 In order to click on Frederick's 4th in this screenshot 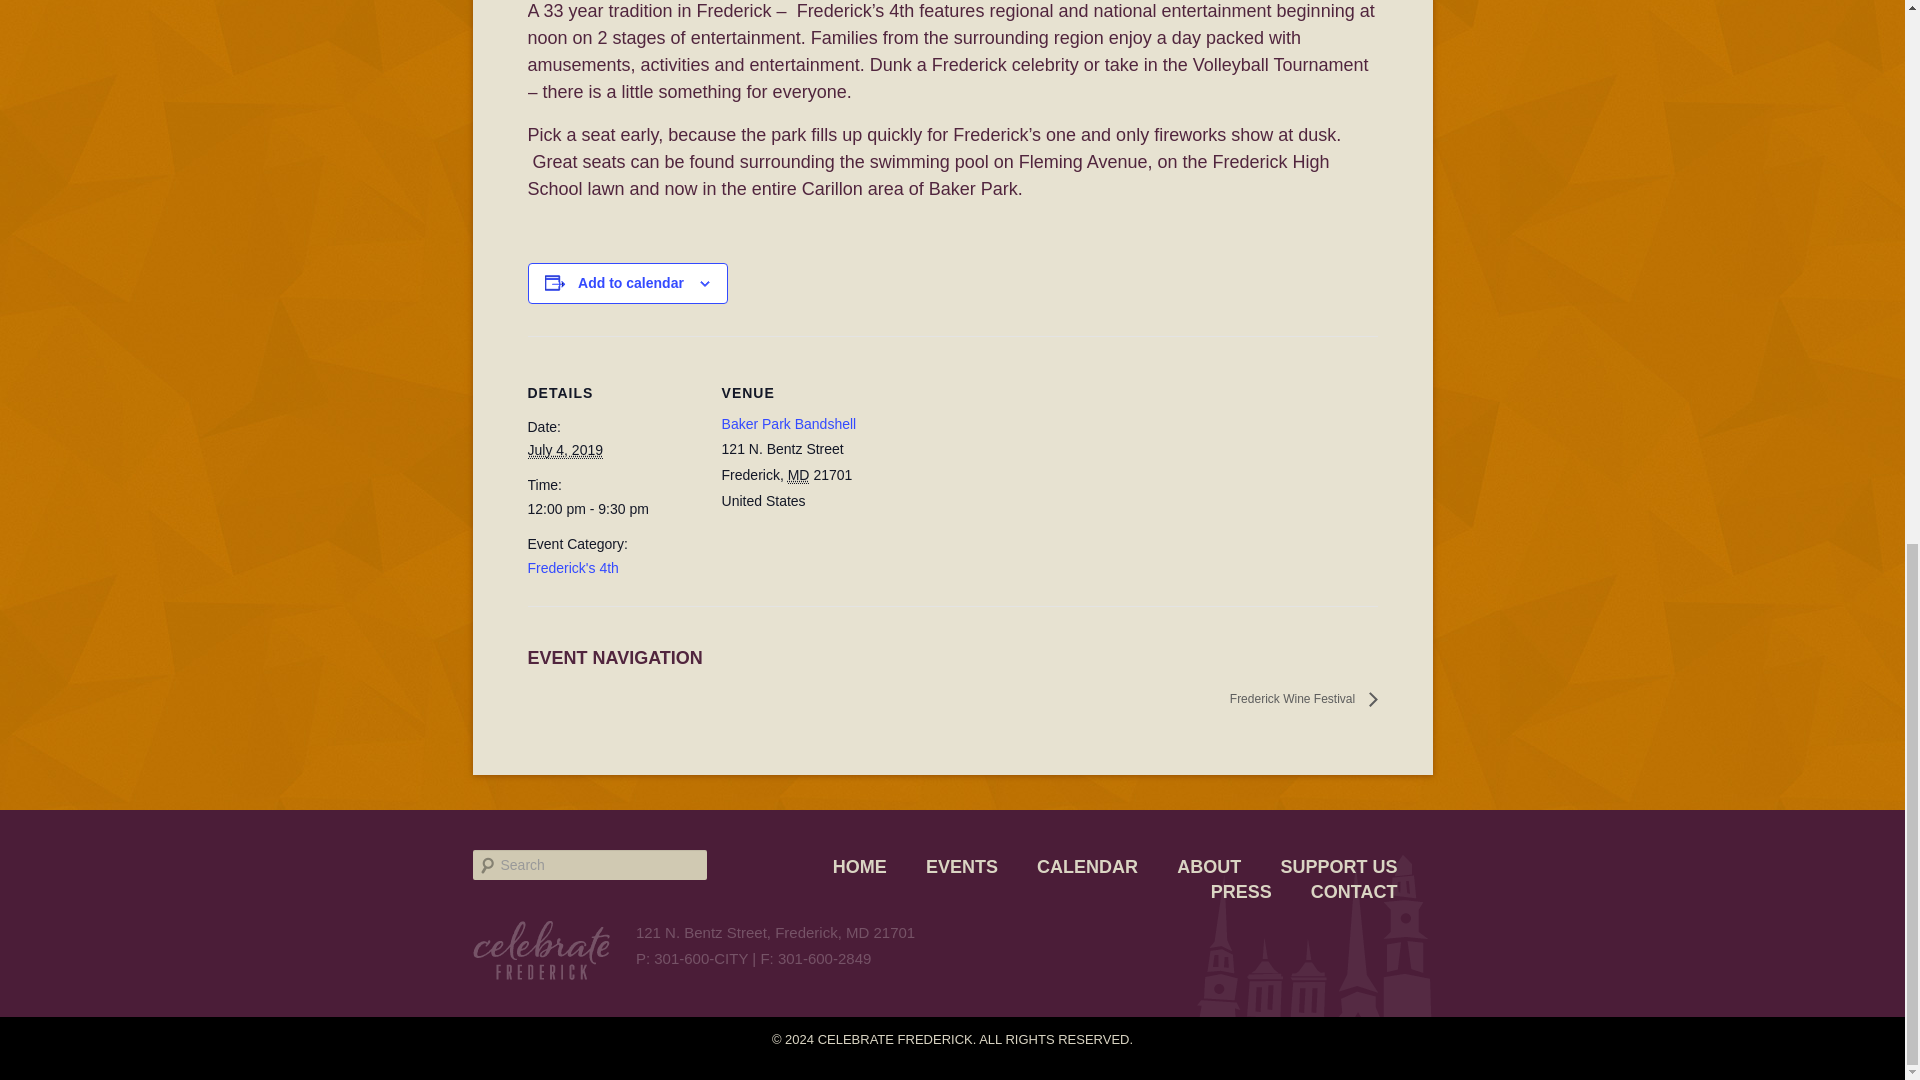, I will do `click(573, 568)`.